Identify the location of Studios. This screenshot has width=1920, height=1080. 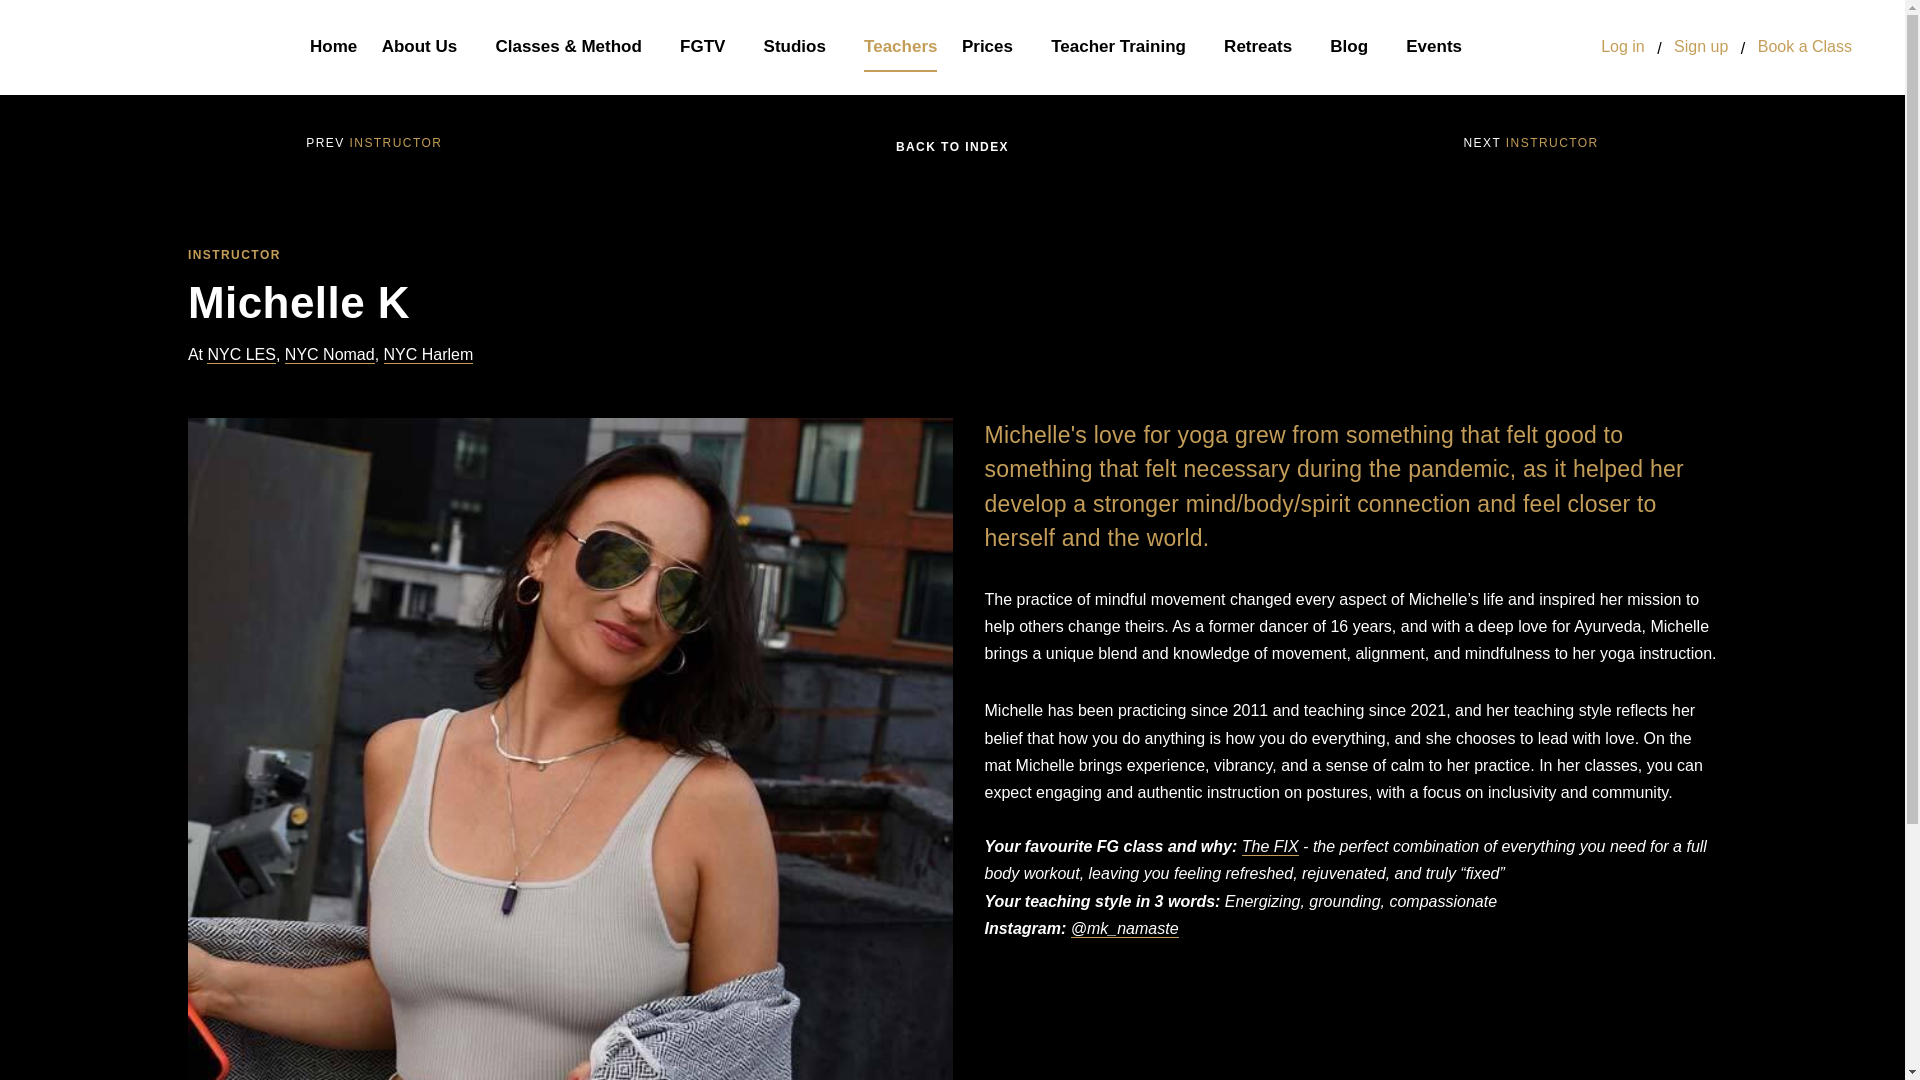
(802, 47).